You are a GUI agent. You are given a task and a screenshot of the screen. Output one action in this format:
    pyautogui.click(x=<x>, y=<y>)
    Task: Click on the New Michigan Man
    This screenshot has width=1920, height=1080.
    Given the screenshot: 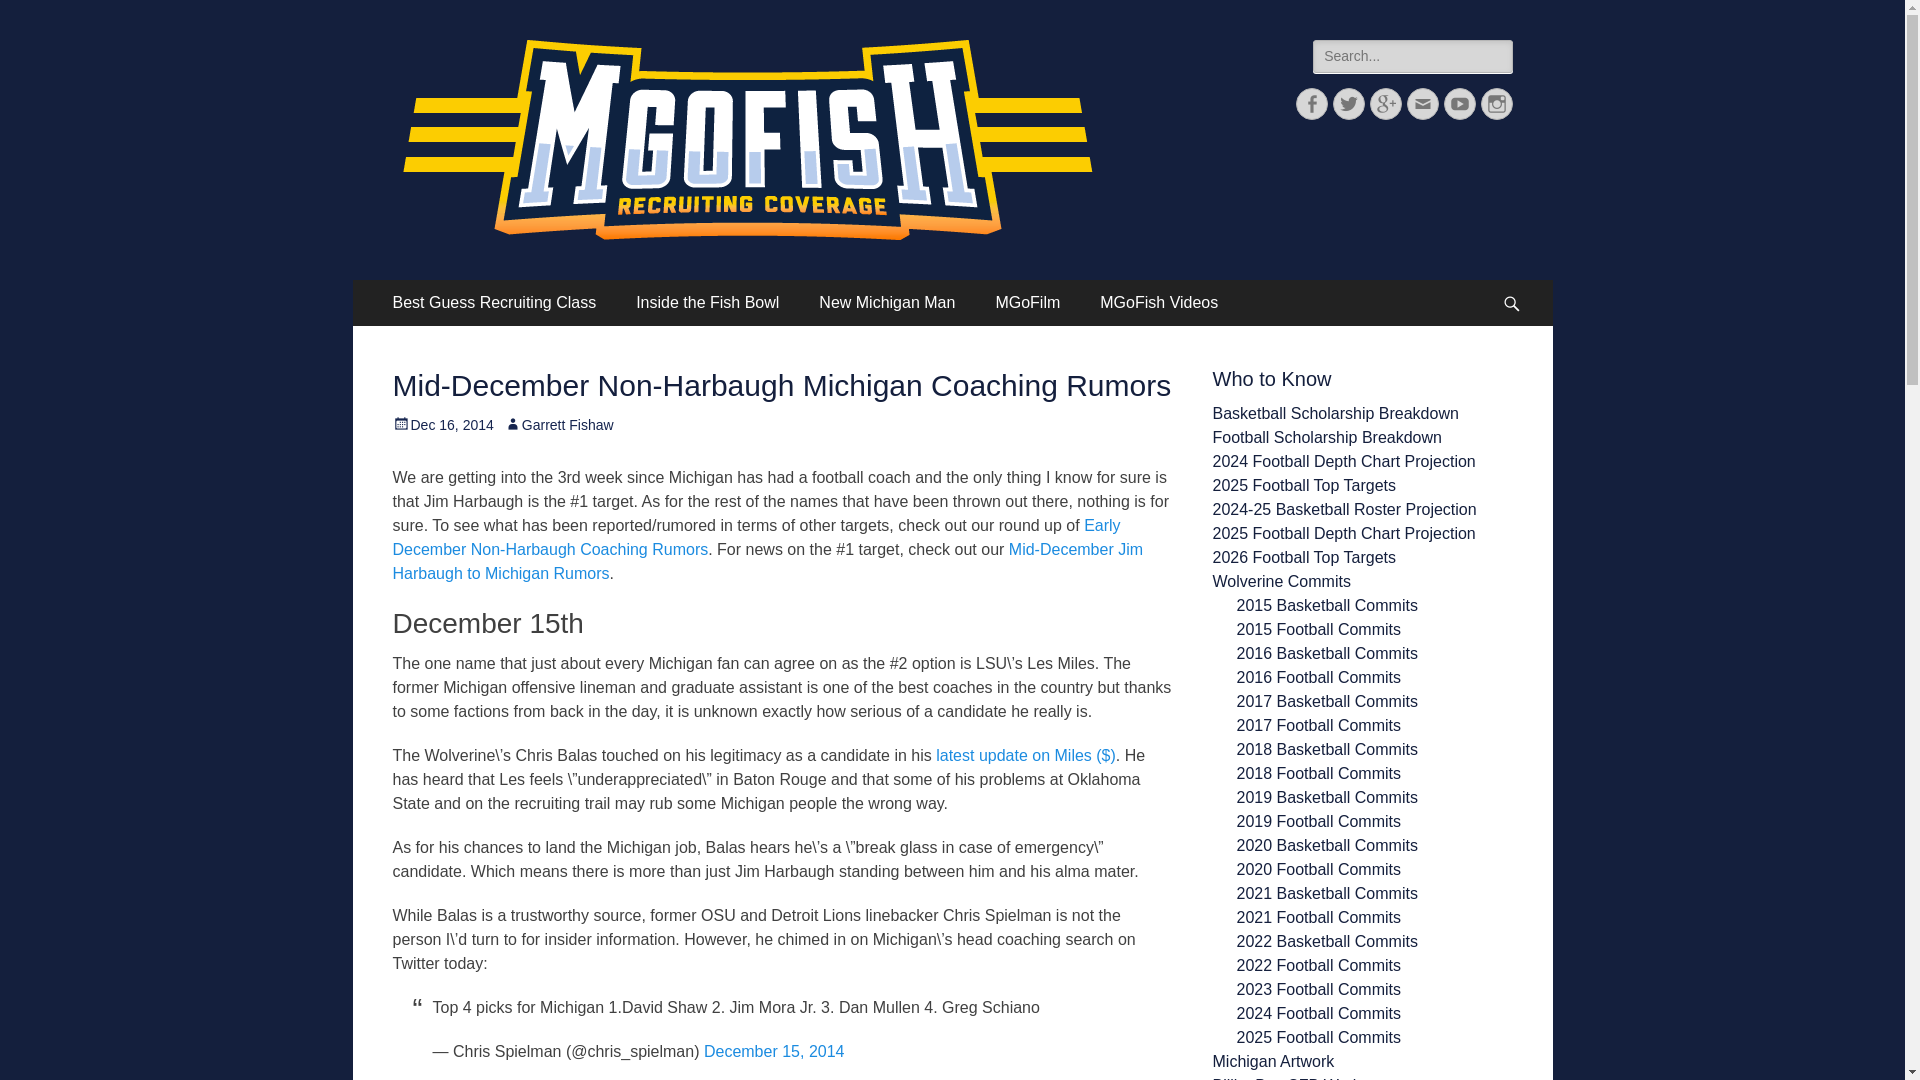 What is the action you would take?
    pyautogui.click(x=886, y=302)
    